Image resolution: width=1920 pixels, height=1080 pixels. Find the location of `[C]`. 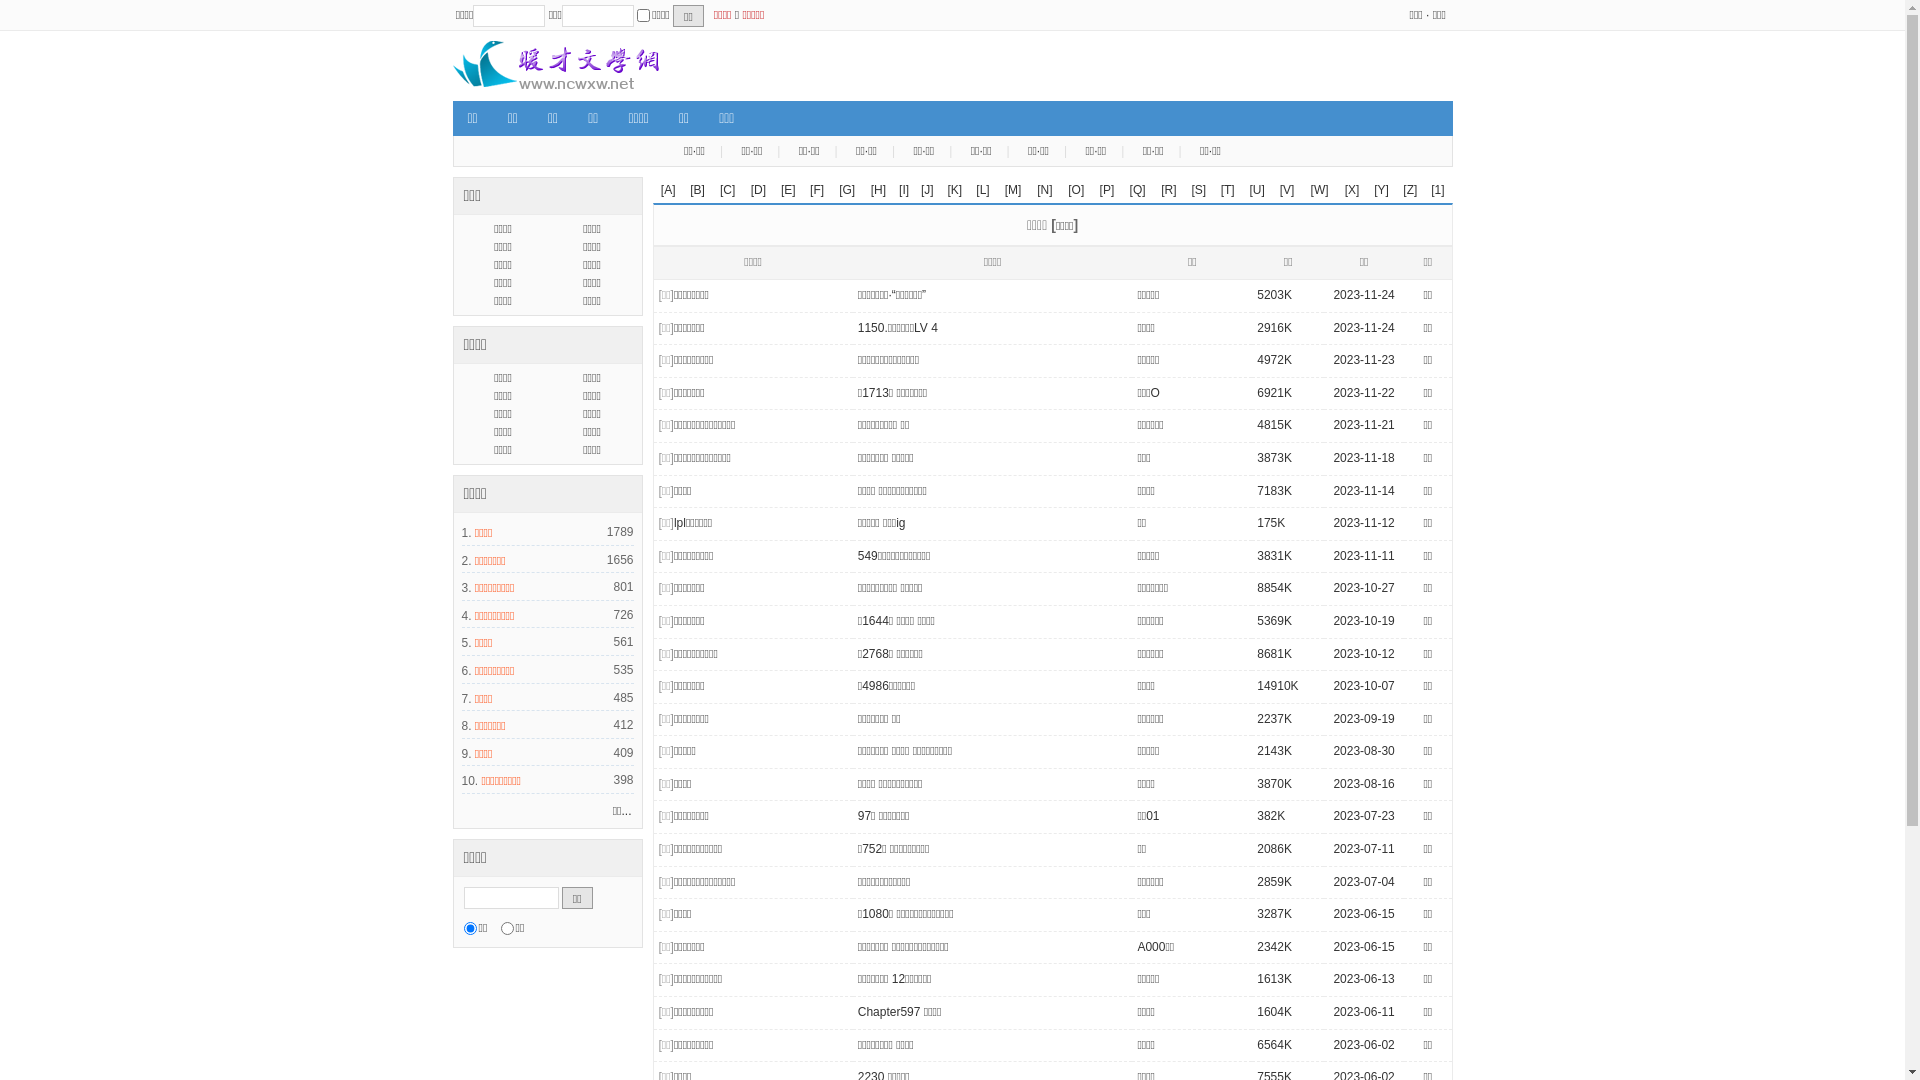

[C] is located at coordinates (728, 190).